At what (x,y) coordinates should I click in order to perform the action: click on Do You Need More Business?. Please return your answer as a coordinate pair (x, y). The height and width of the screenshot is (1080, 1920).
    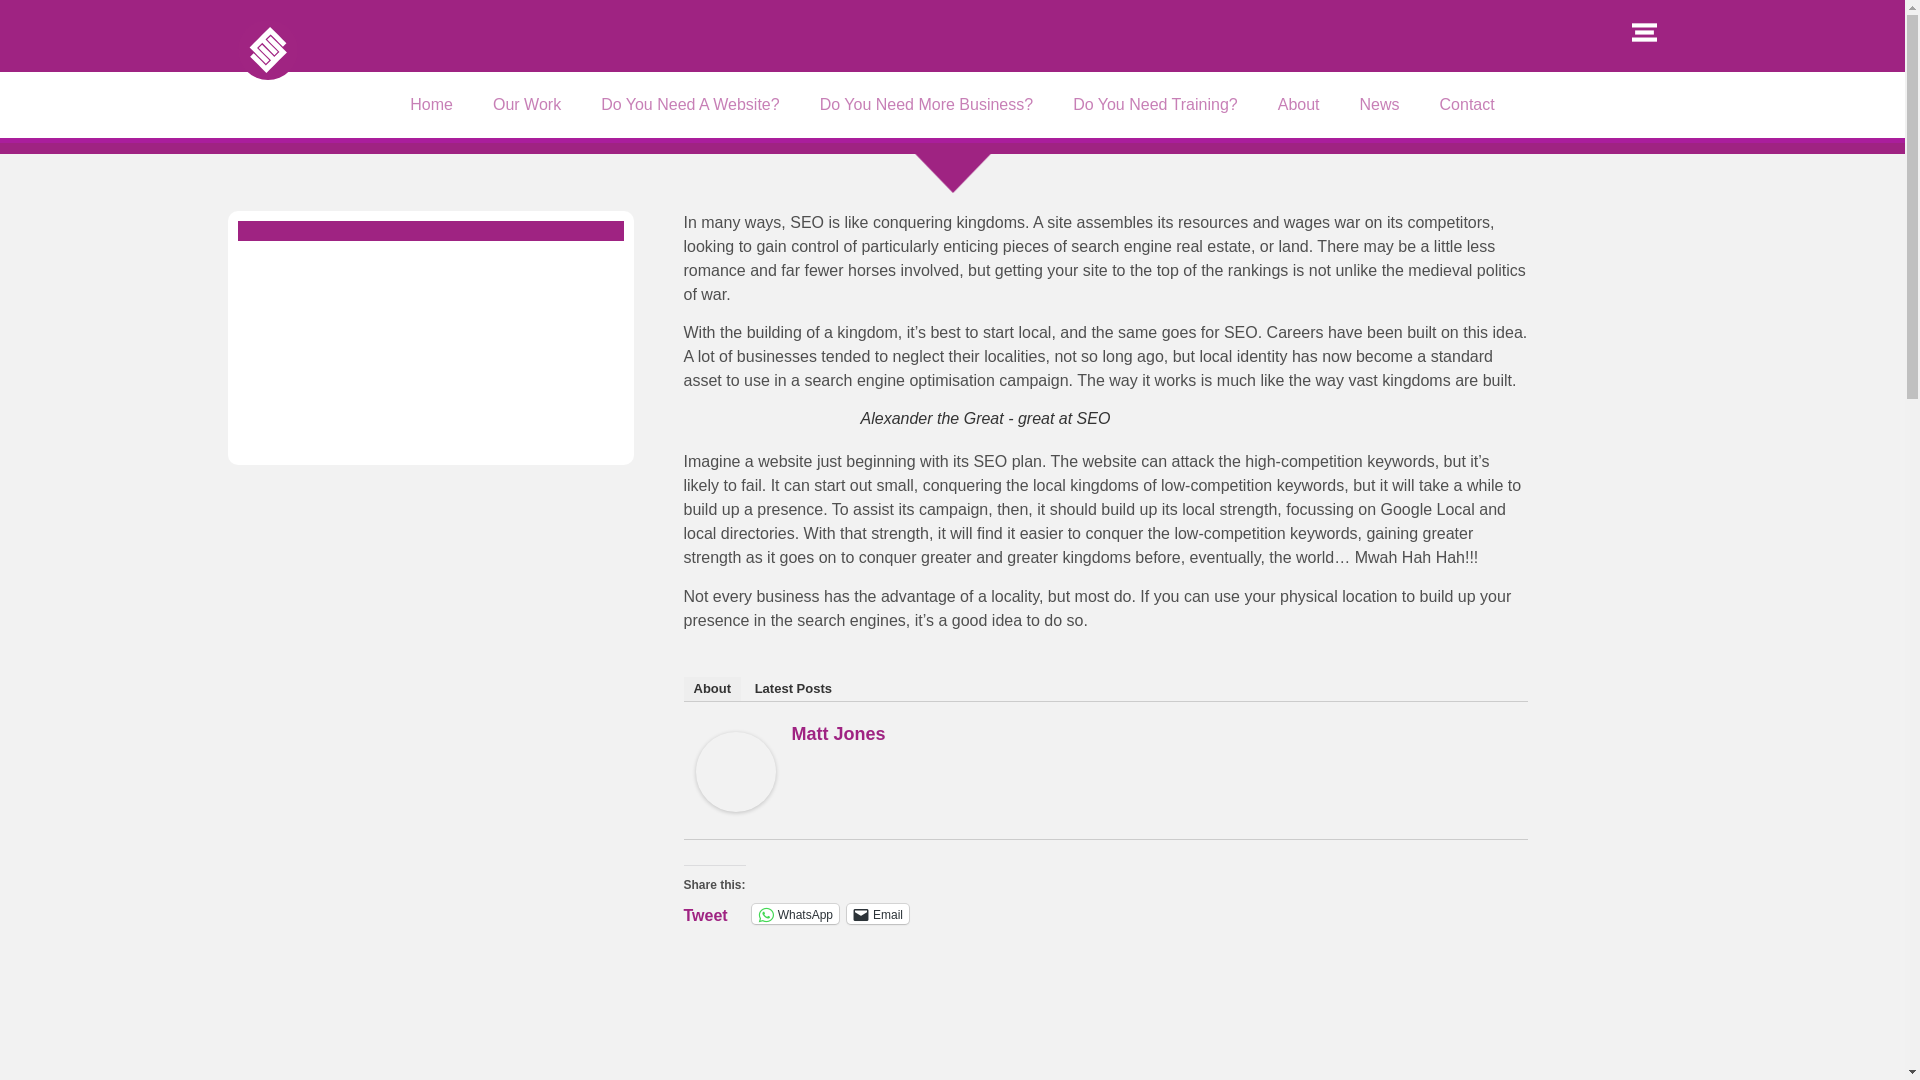
    Looking at the image, I should click on (926, 105).